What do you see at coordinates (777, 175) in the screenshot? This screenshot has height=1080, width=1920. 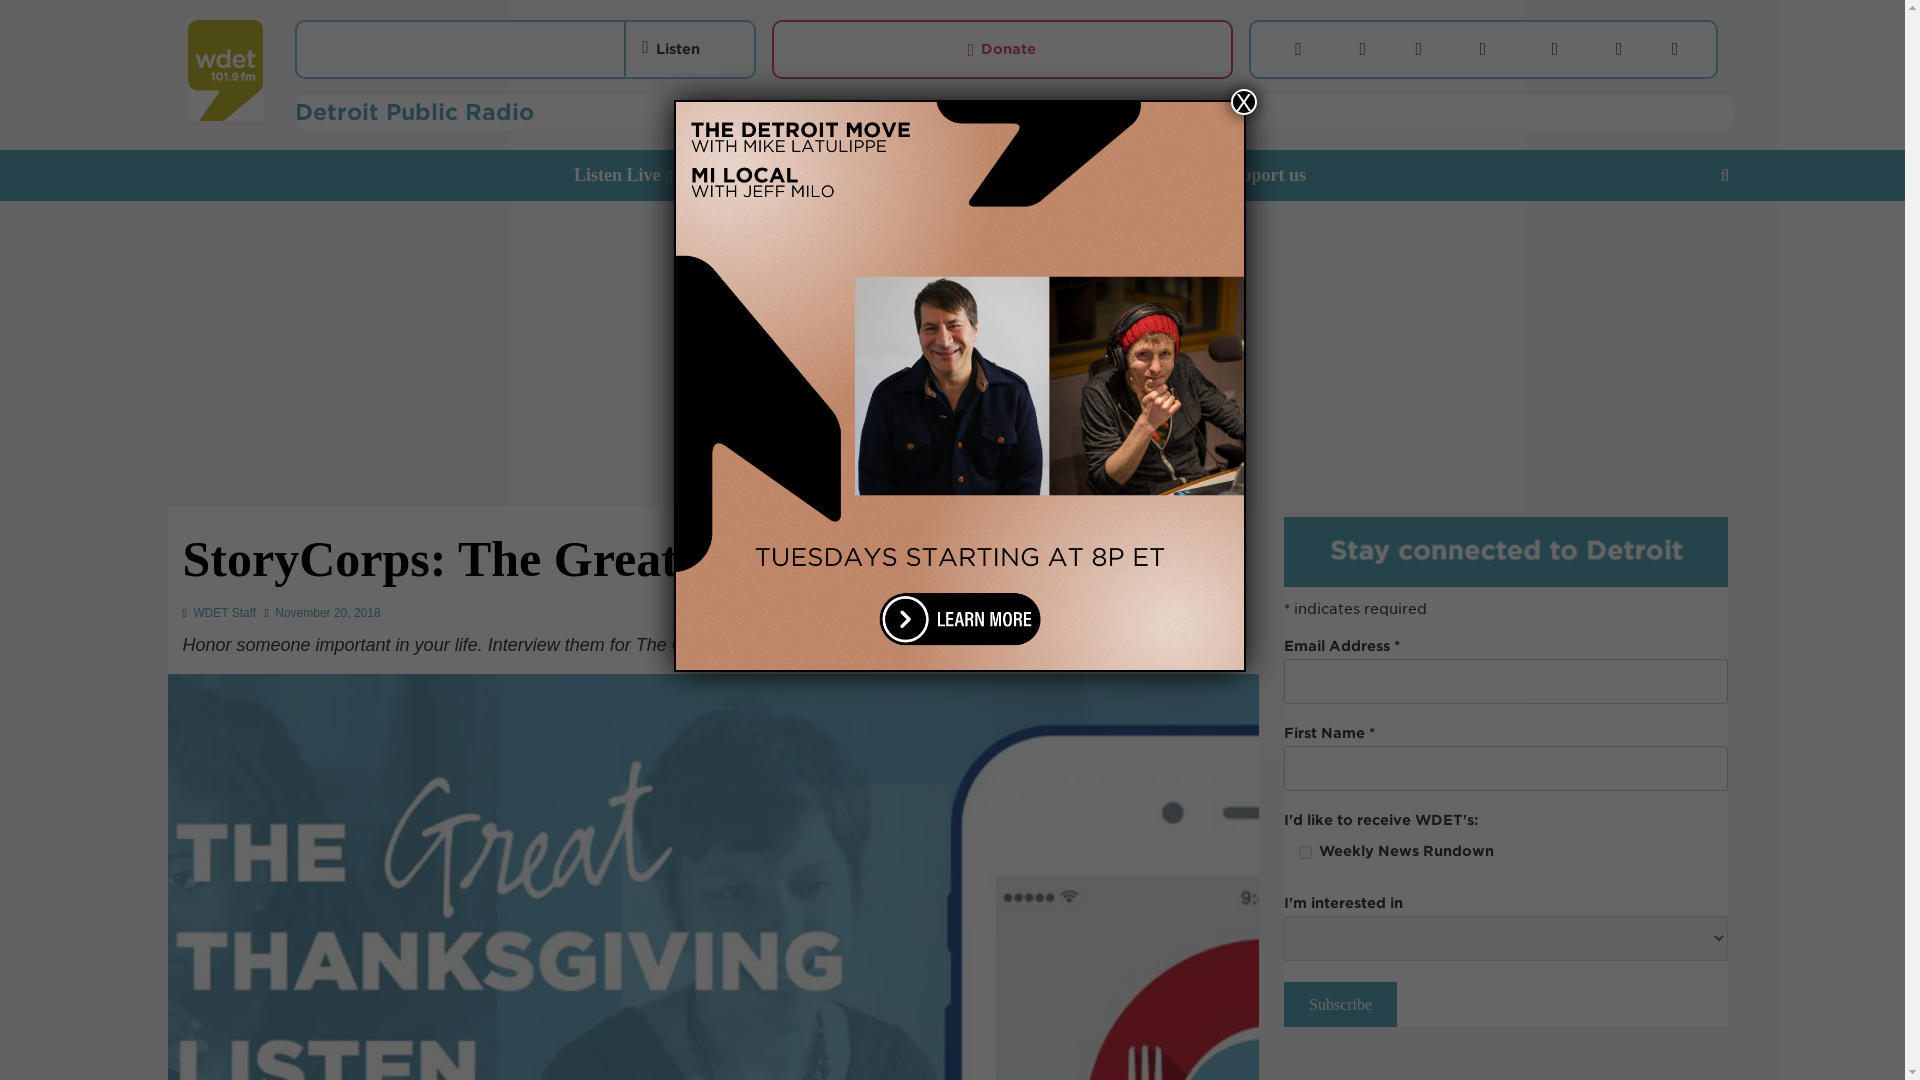 I see `Listener Survey` at bounding box center [777, 175].